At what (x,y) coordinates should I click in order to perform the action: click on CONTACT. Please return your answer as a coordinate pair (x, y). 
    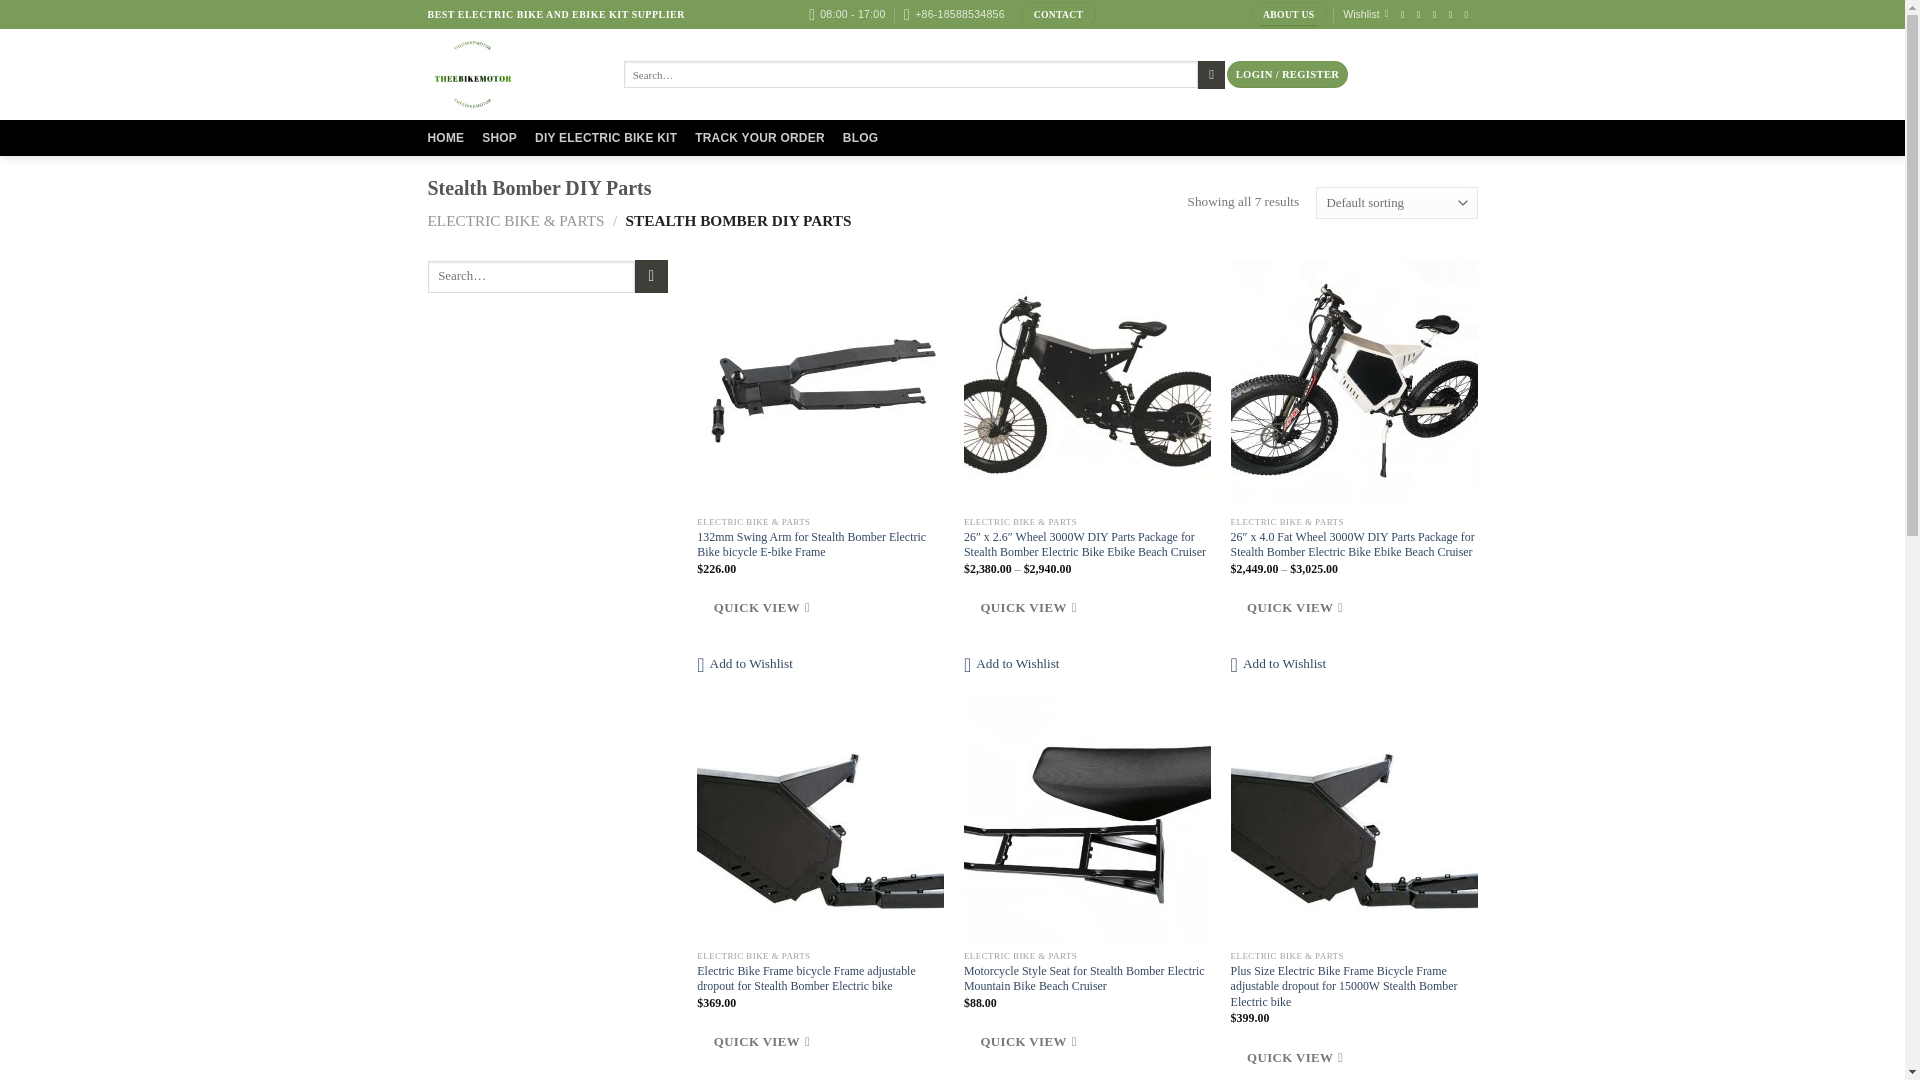
    Looking at the image, I should click on (1058, 14).